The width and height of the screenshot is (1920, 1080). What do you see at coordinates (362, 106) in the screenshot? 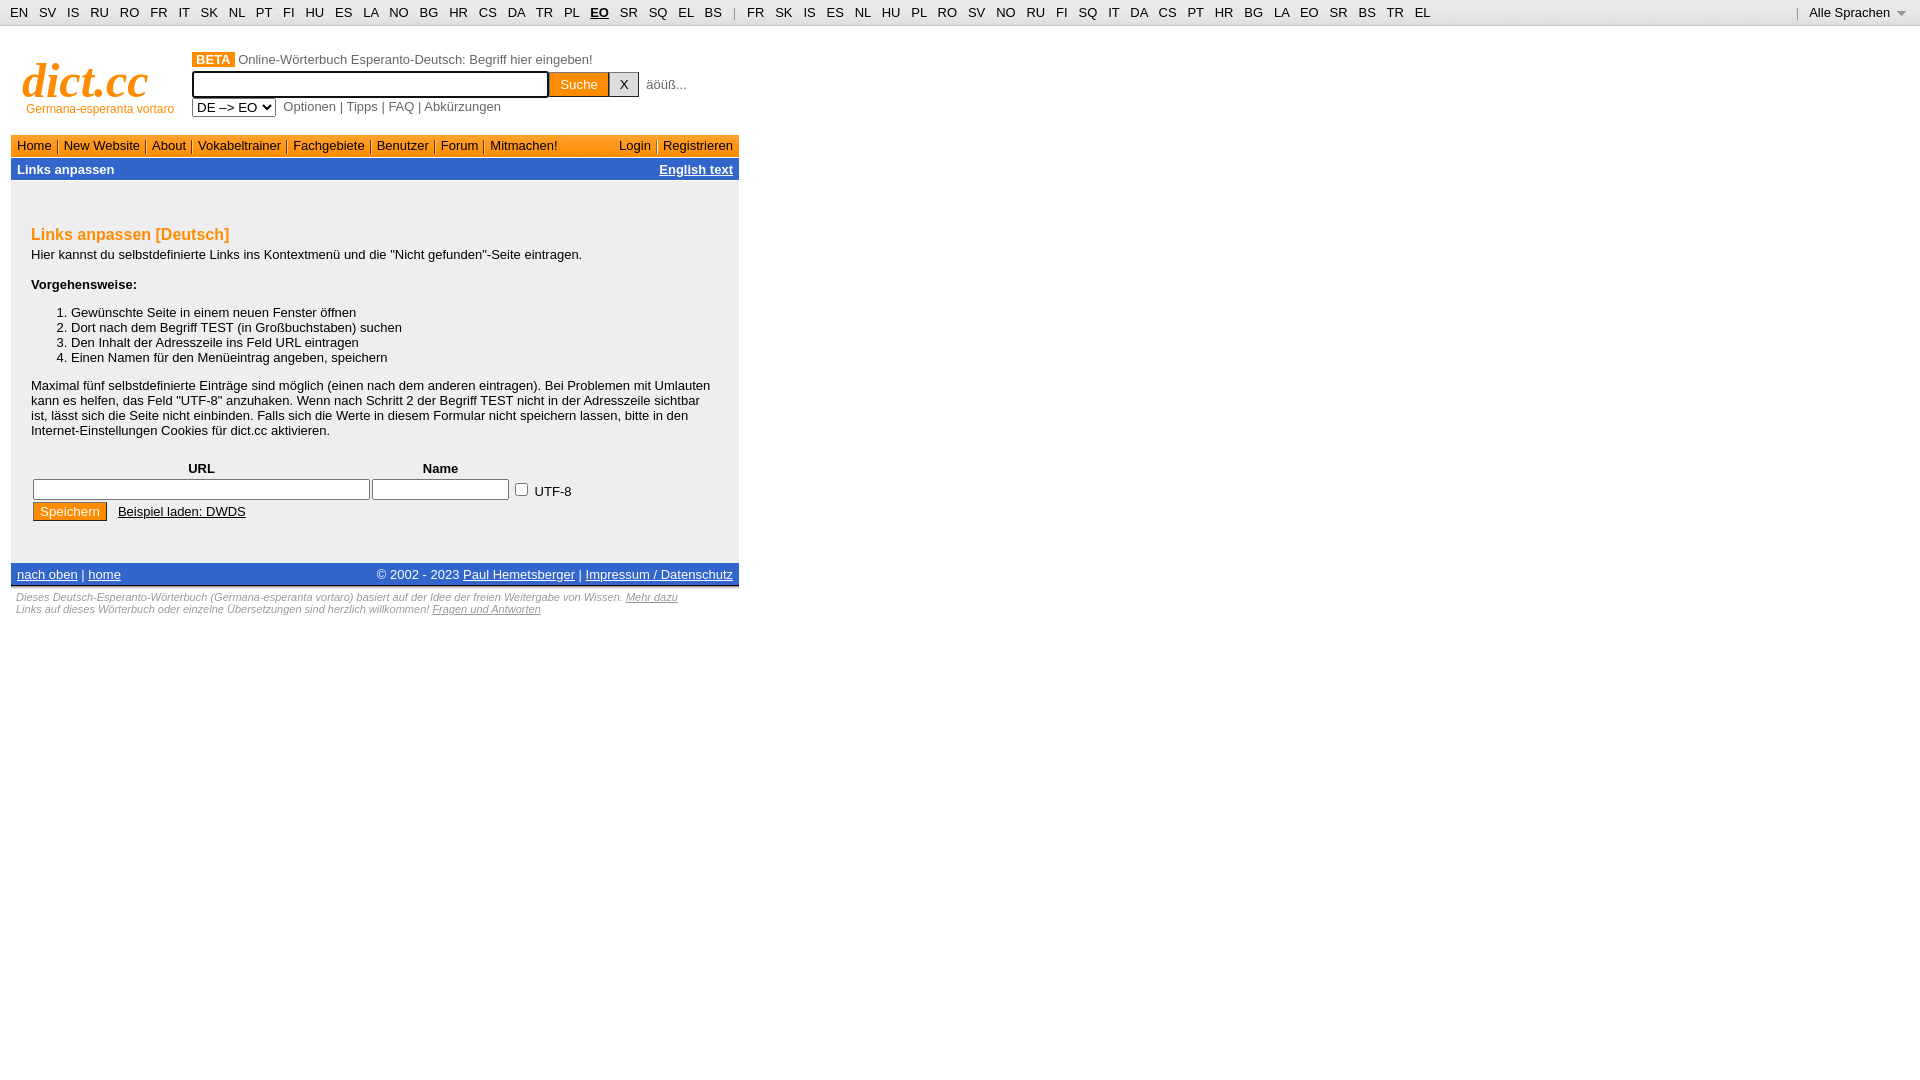
I see `Tipps` at bounding box center [362, 106].